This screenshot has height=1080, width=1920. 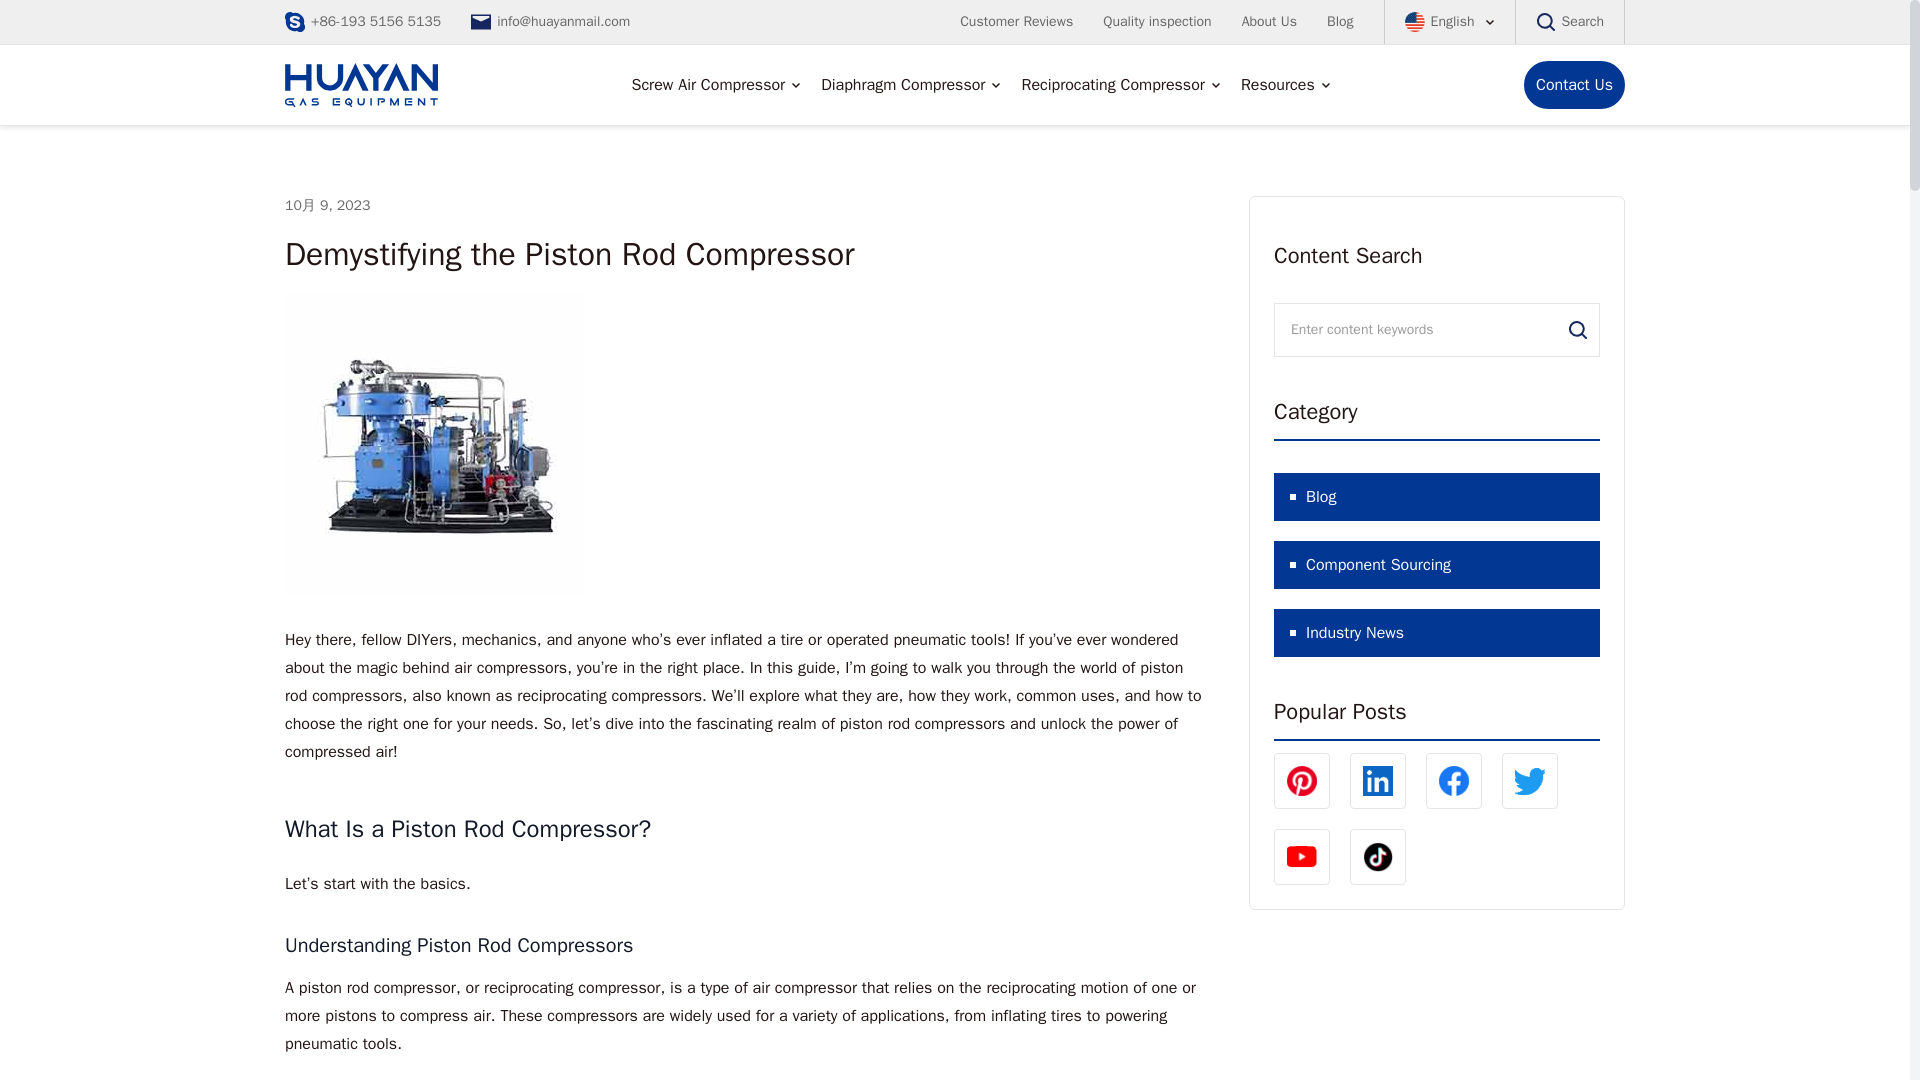 I want to click on Screw Air Compressor, so click(x=708, y=79).